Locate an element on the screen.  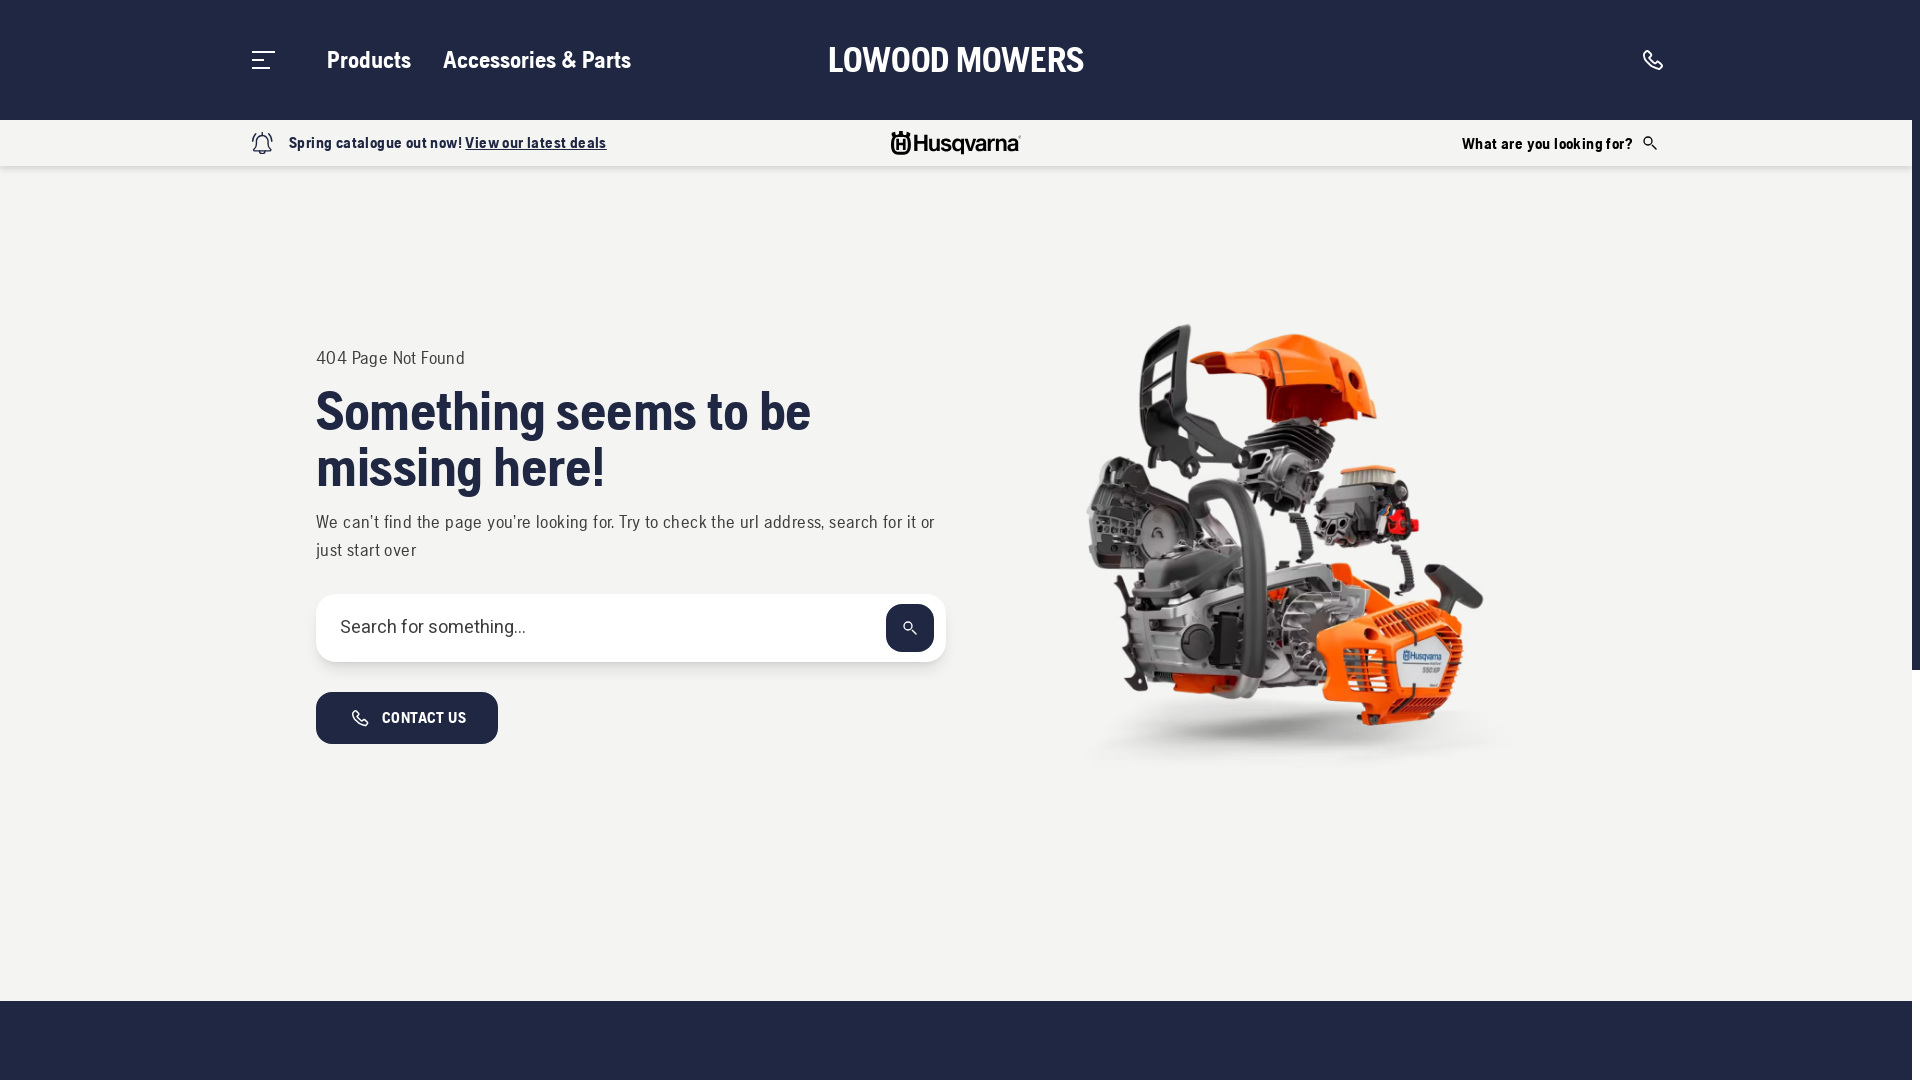
LOWOOD MOWERS is located at coordinates (956, 60).